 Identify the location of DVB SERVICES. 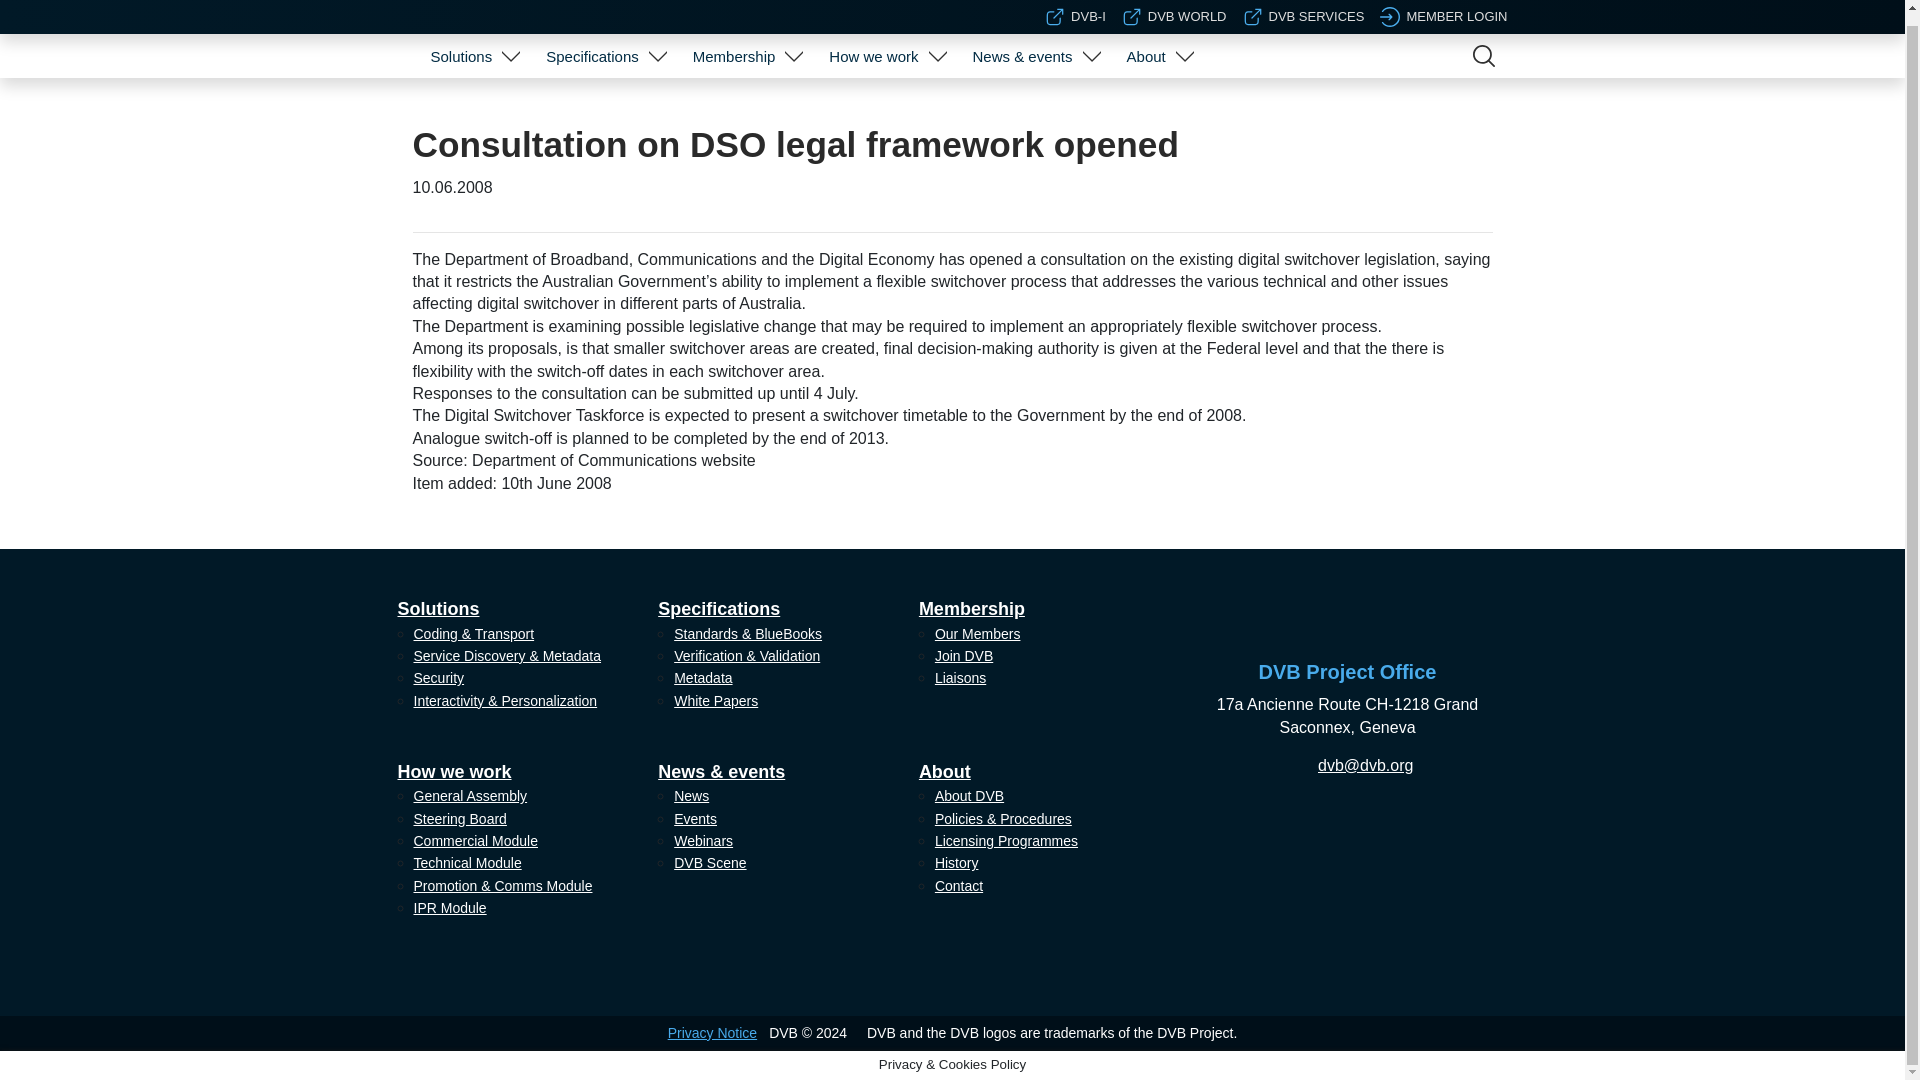
(1304, 8).